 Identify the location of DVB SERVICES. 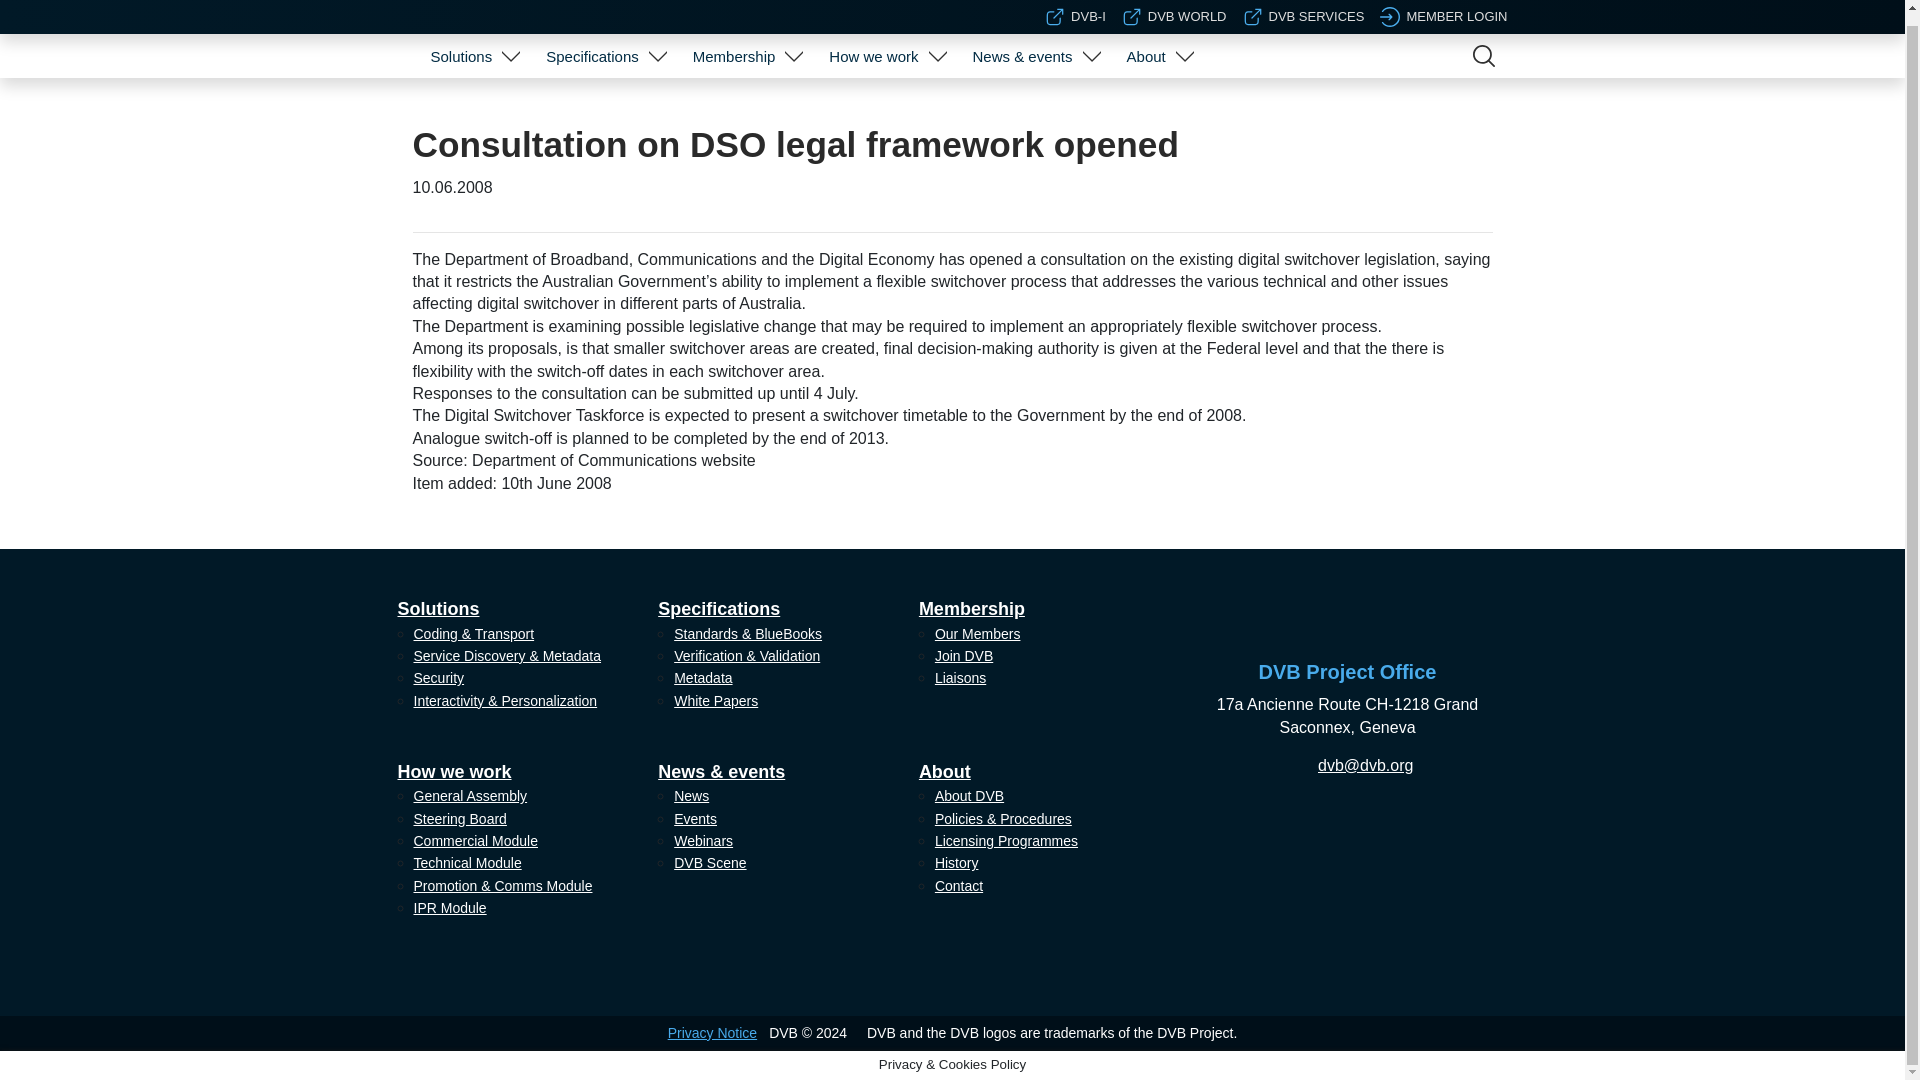
(1304, 8).